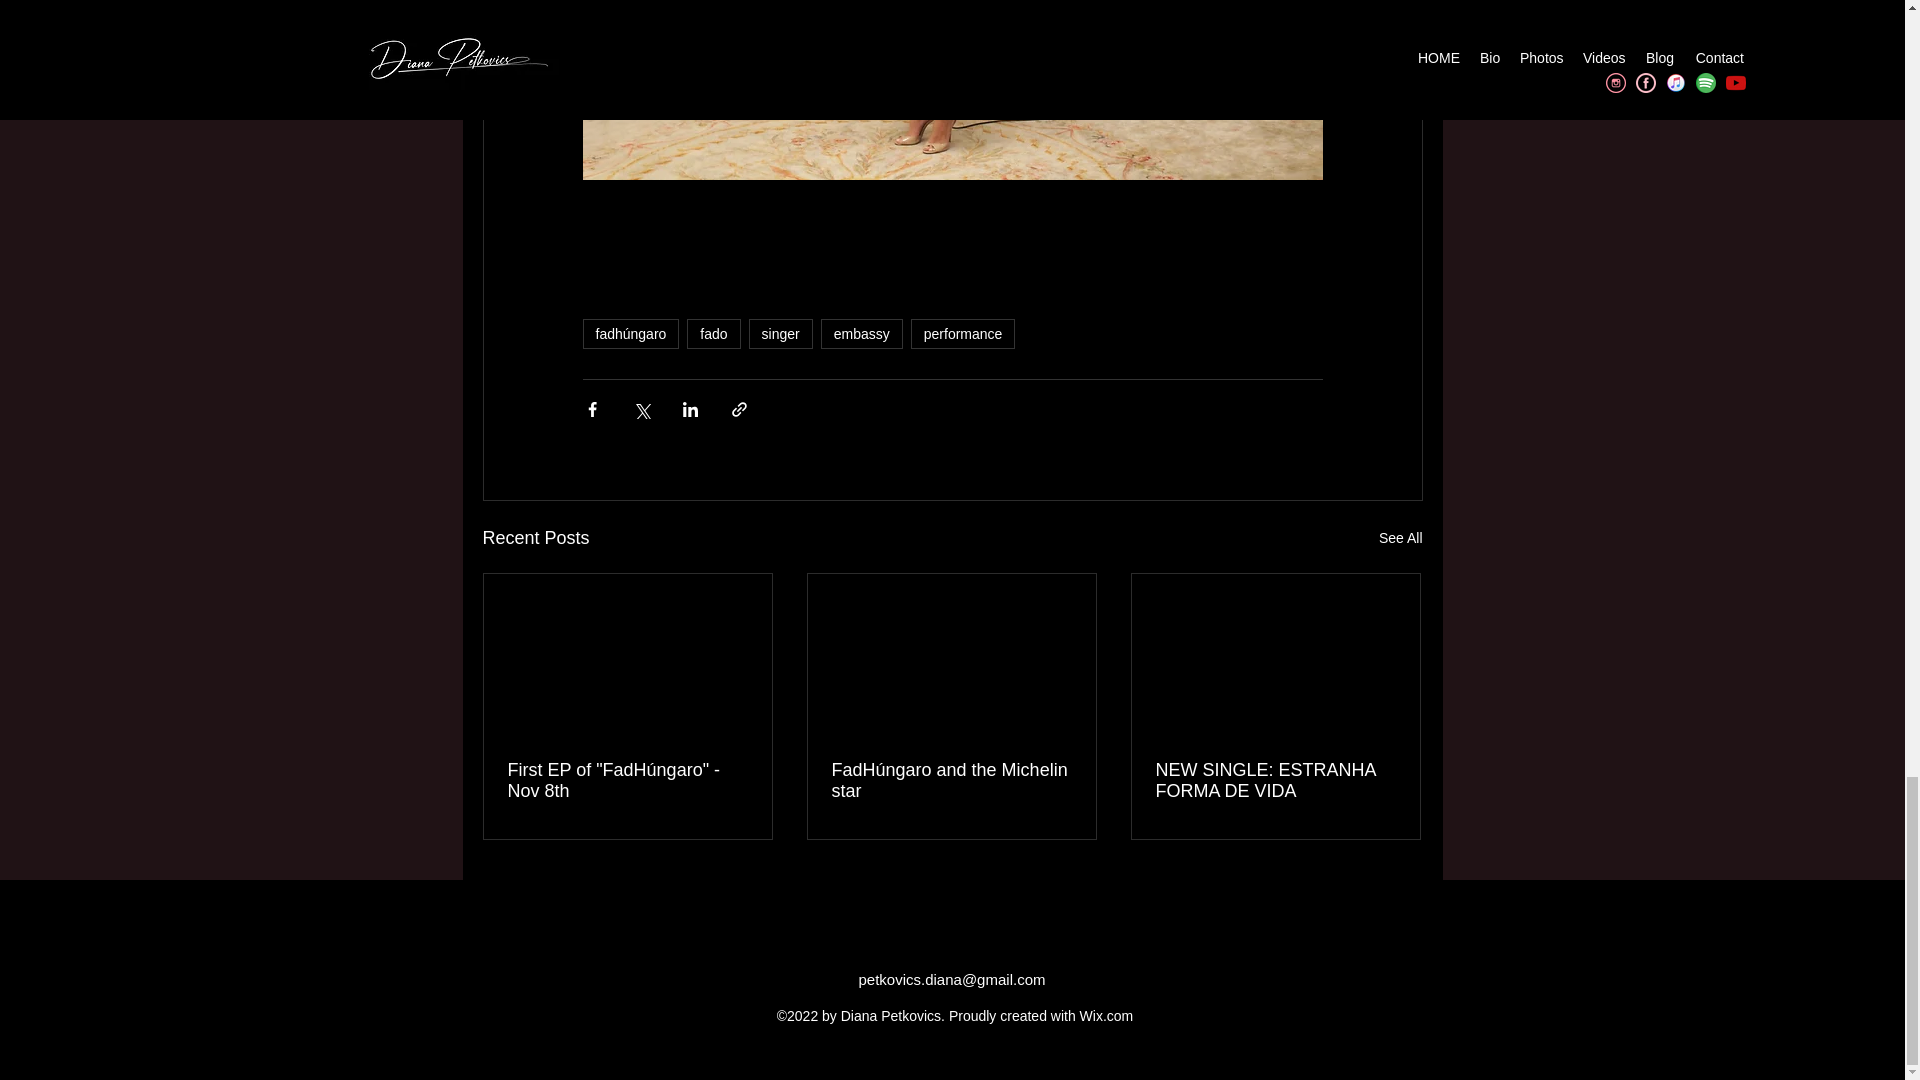  What do you see at coordinates (713, 333) in the screenshot?
I see `fado` at bounding box center [713, 333].